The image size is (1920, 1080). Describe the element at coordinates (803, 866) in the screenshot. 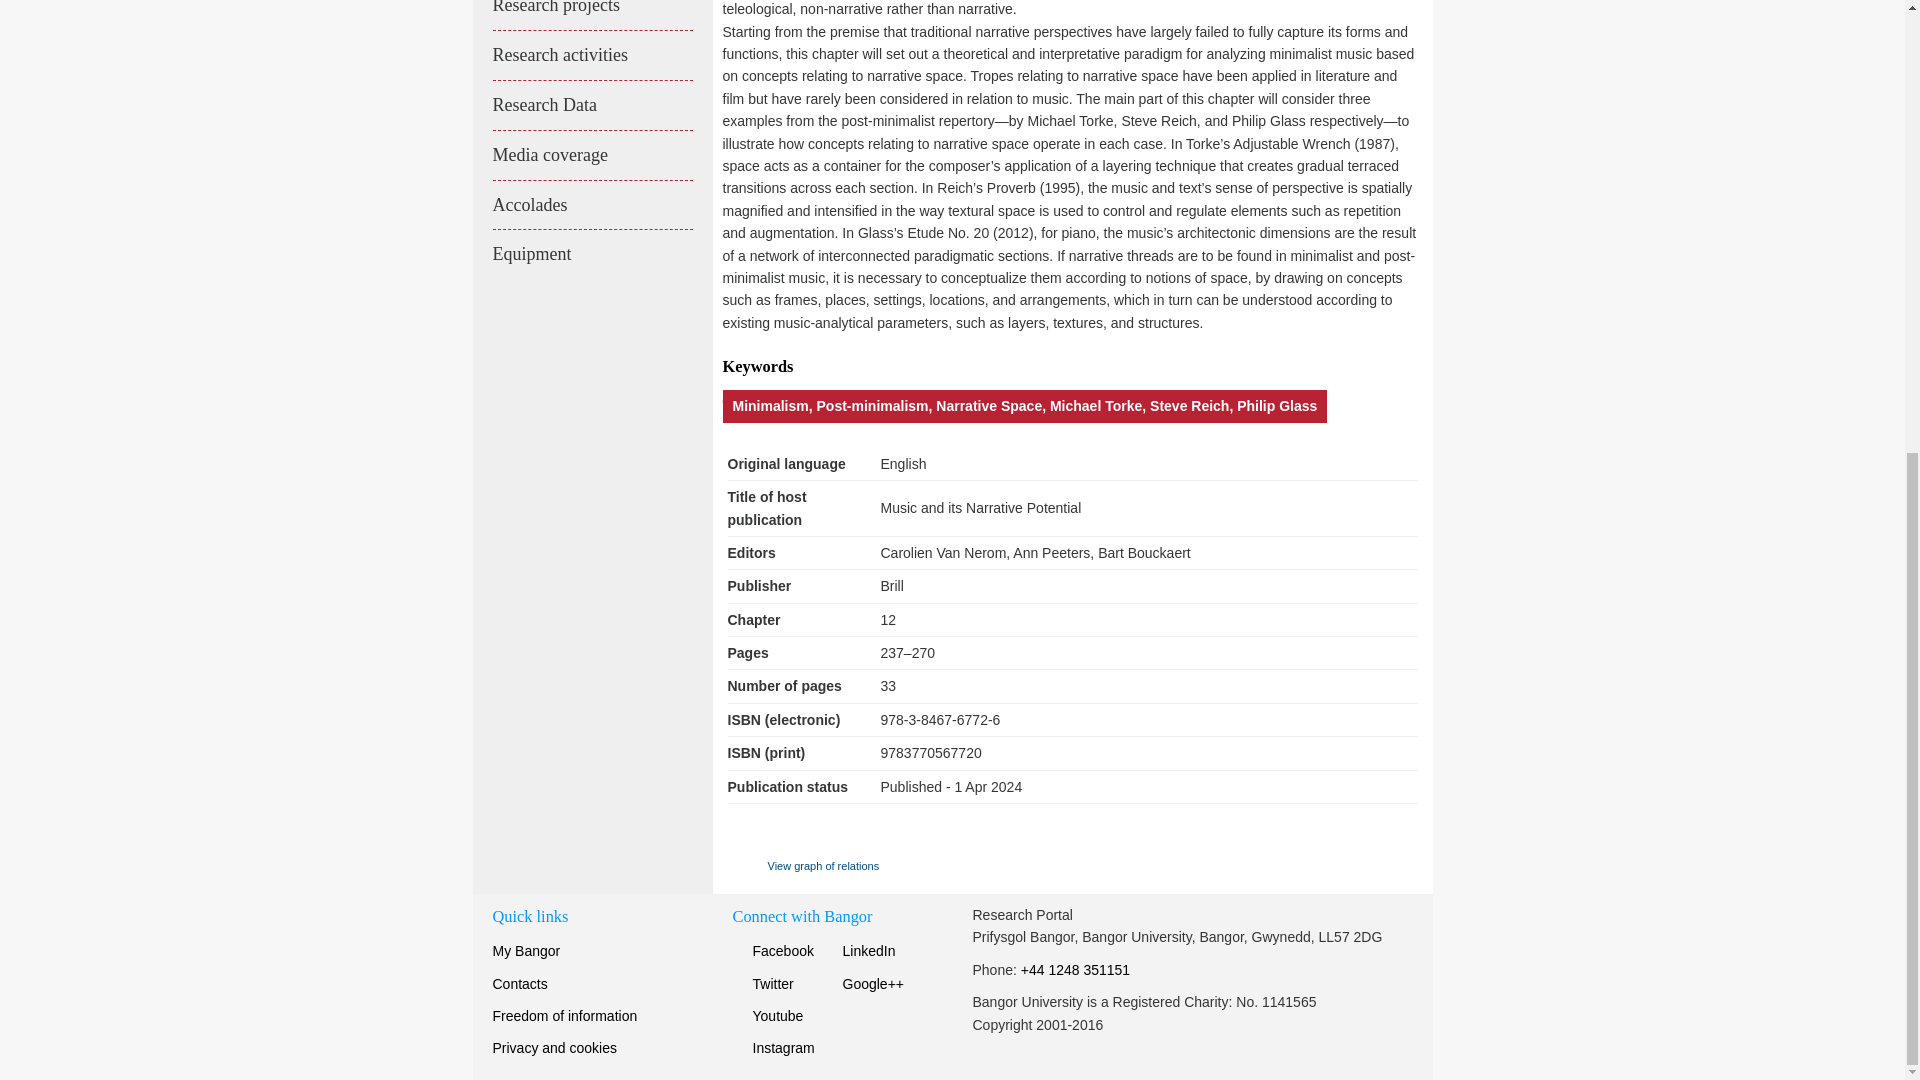

I see `View graph of relations` at that location.